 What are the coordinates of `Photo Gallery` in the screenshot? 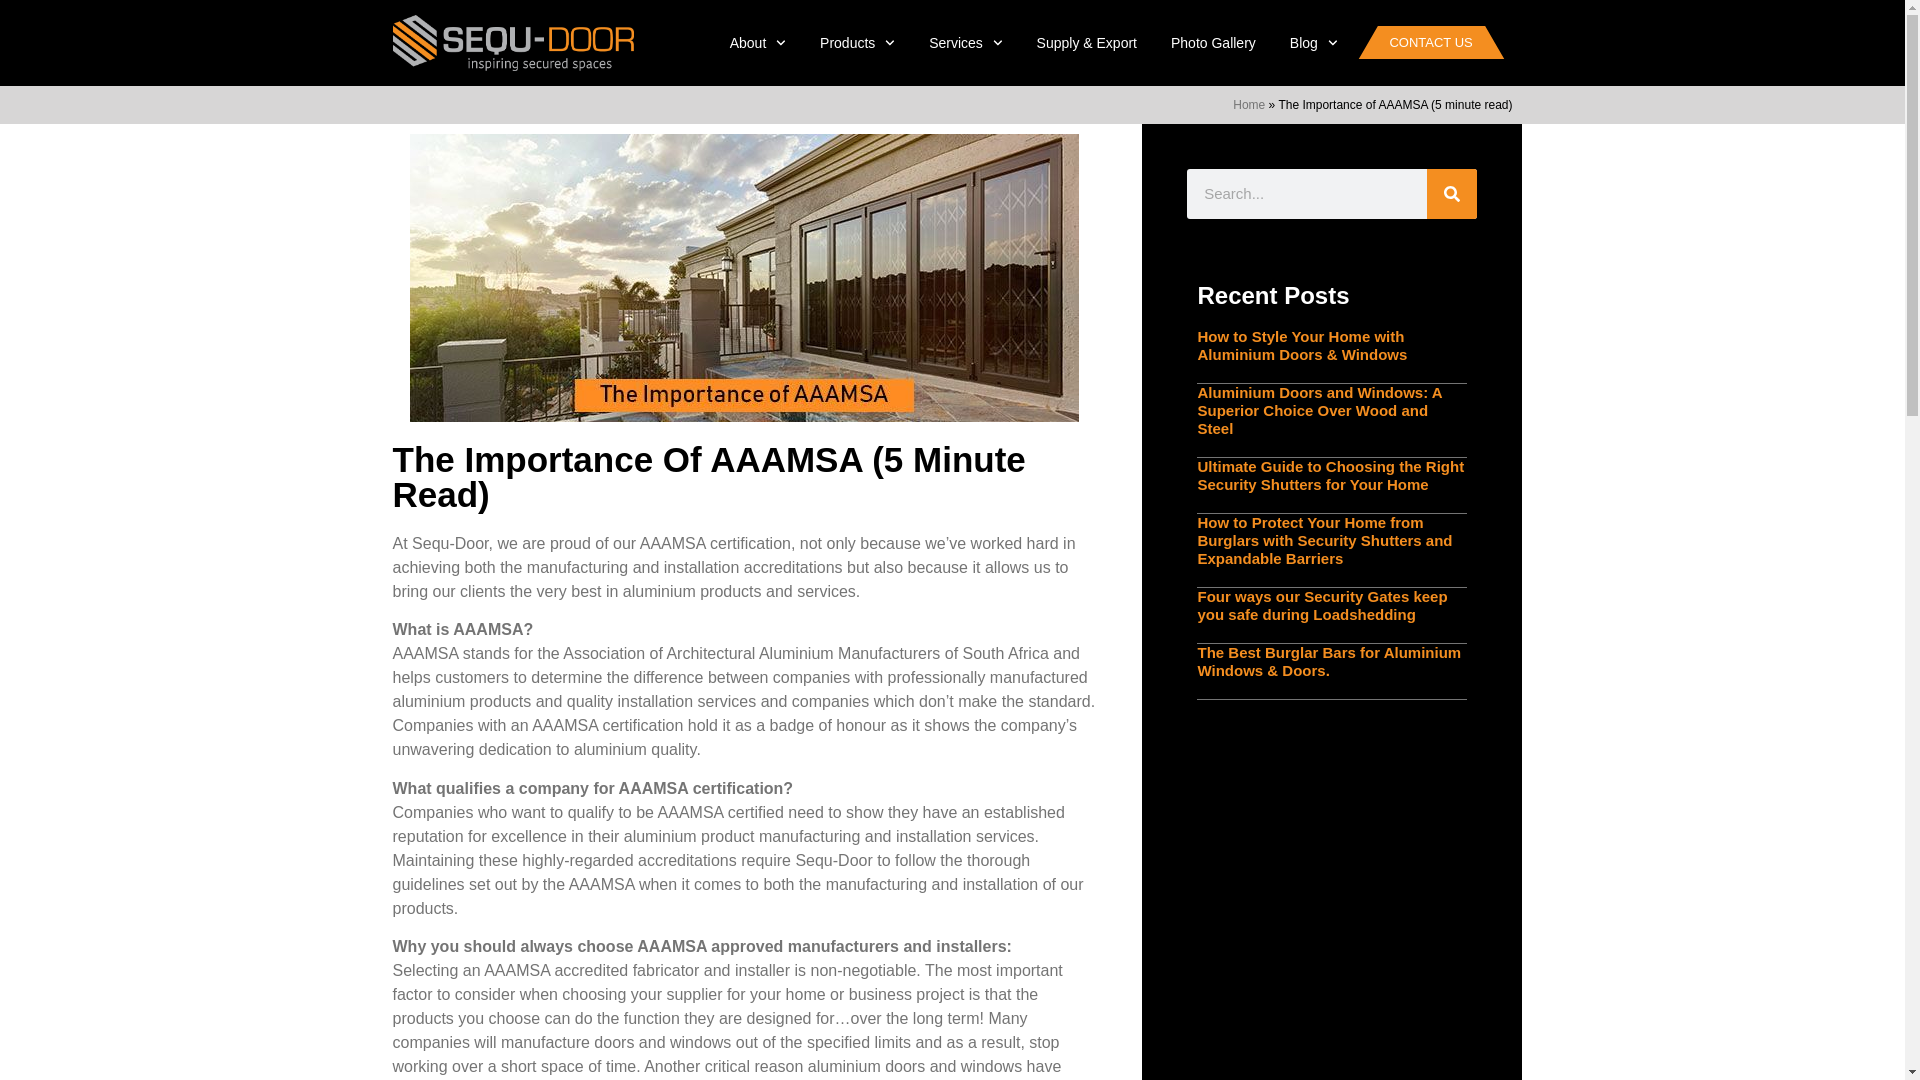 It's located at (1213, 42).